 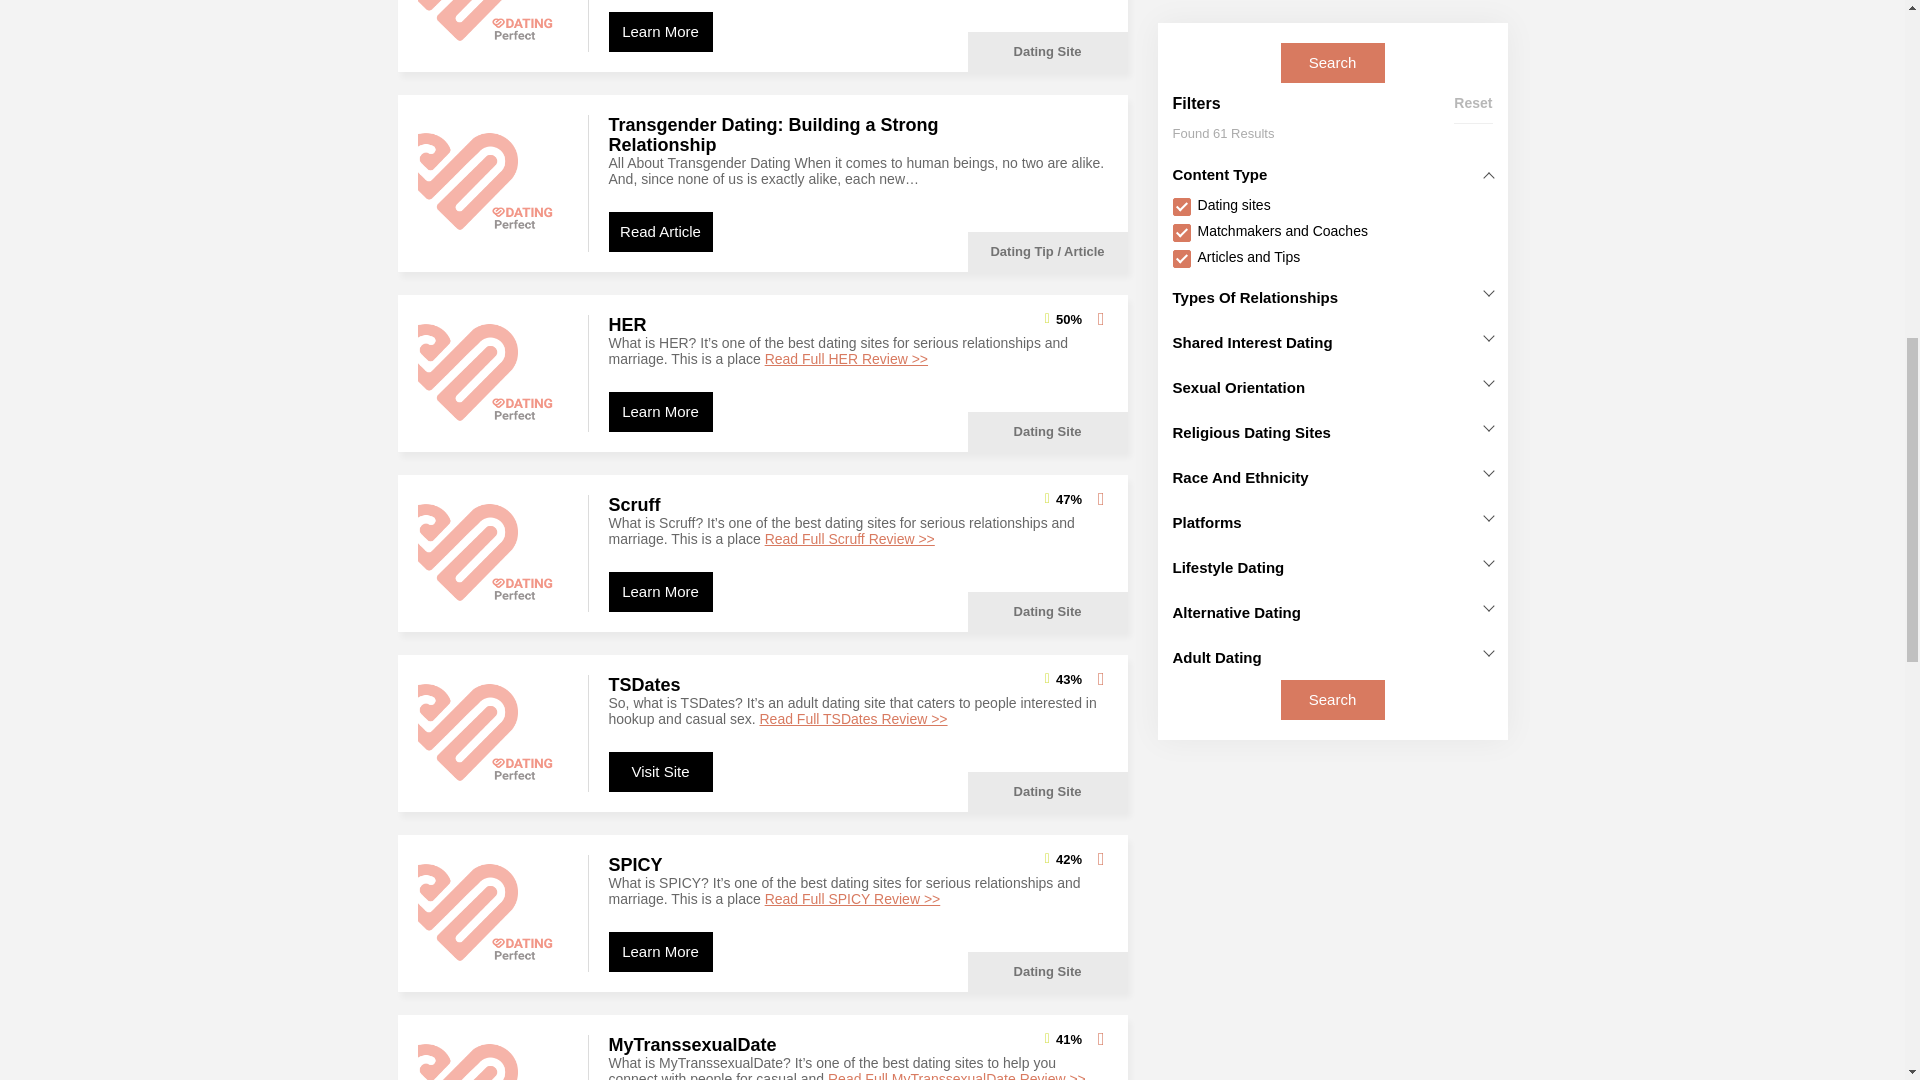 What do you see at coordinates (493, 26) in the screenshot?
I see `Gayvox` at bounding box center [493, 26].